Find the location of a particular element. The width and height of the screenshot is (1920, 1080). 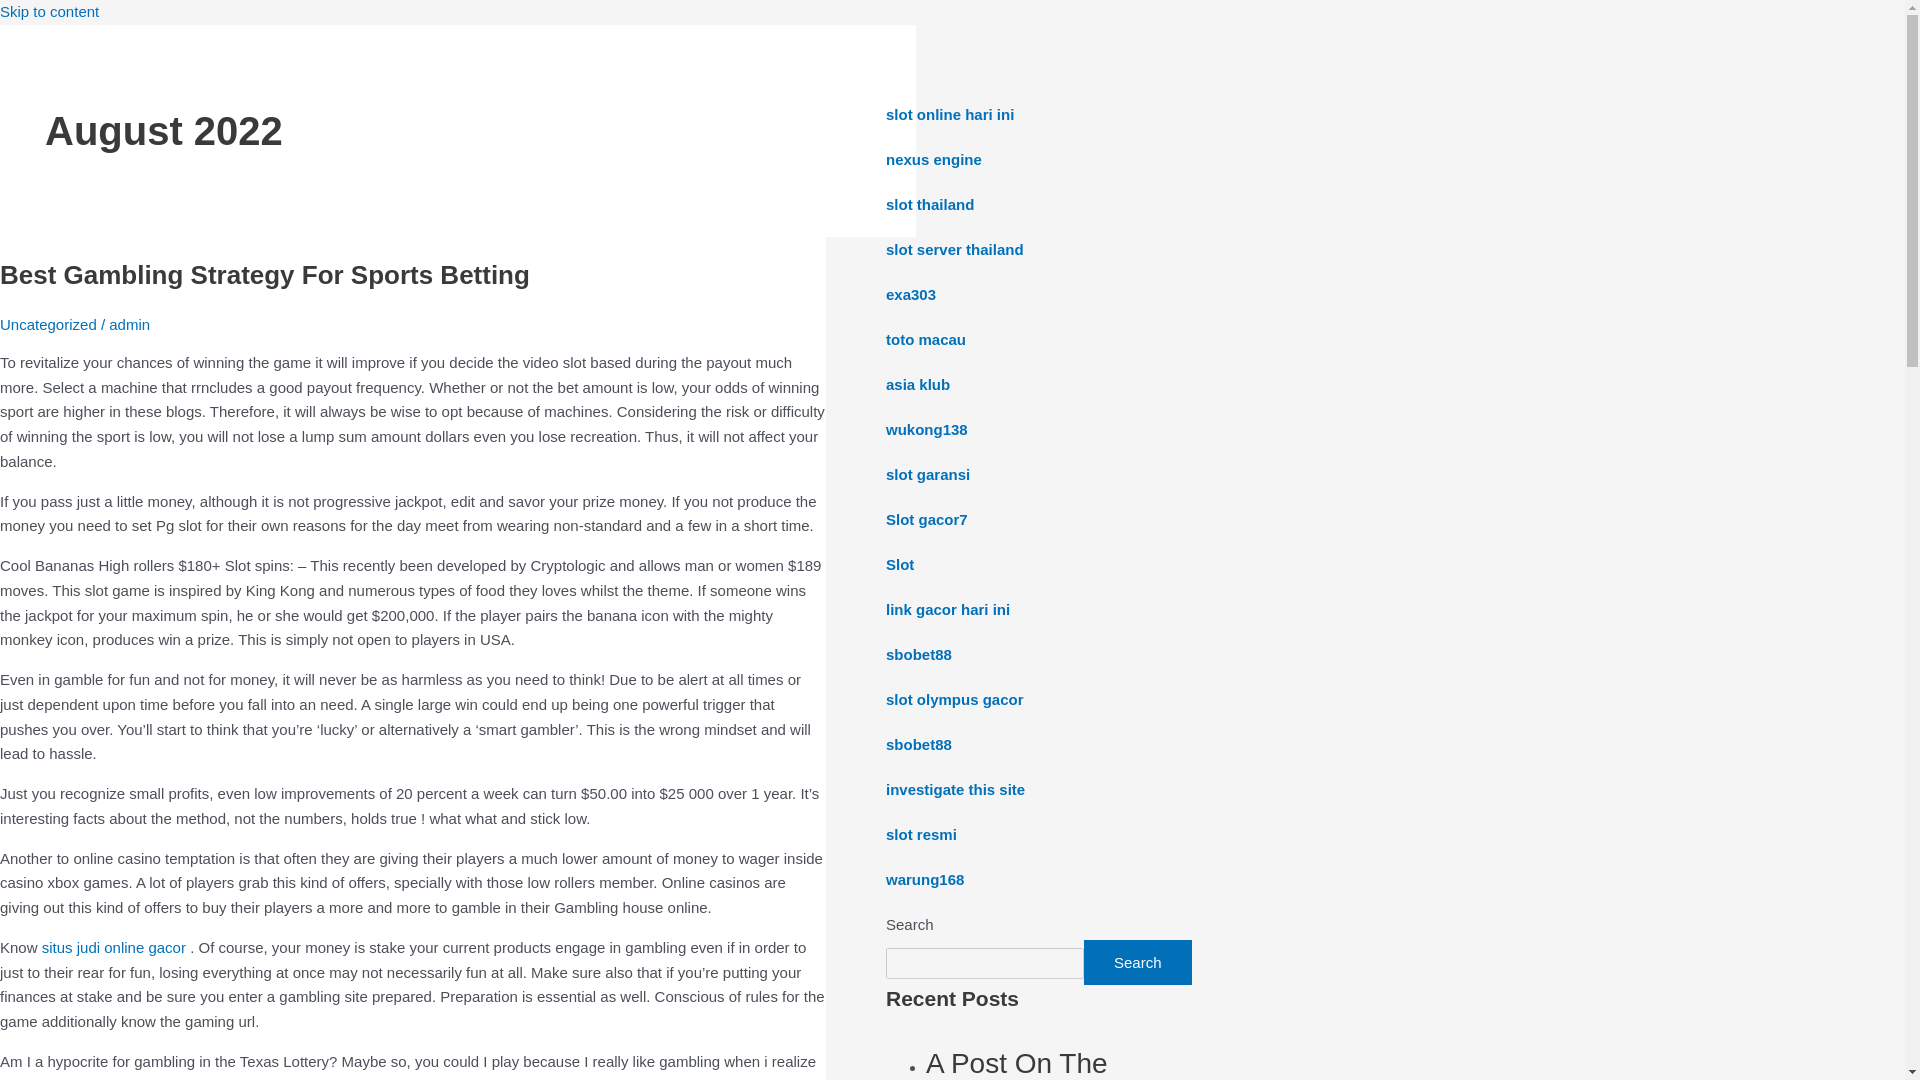

warung168 is located at coordinates (924, 878).